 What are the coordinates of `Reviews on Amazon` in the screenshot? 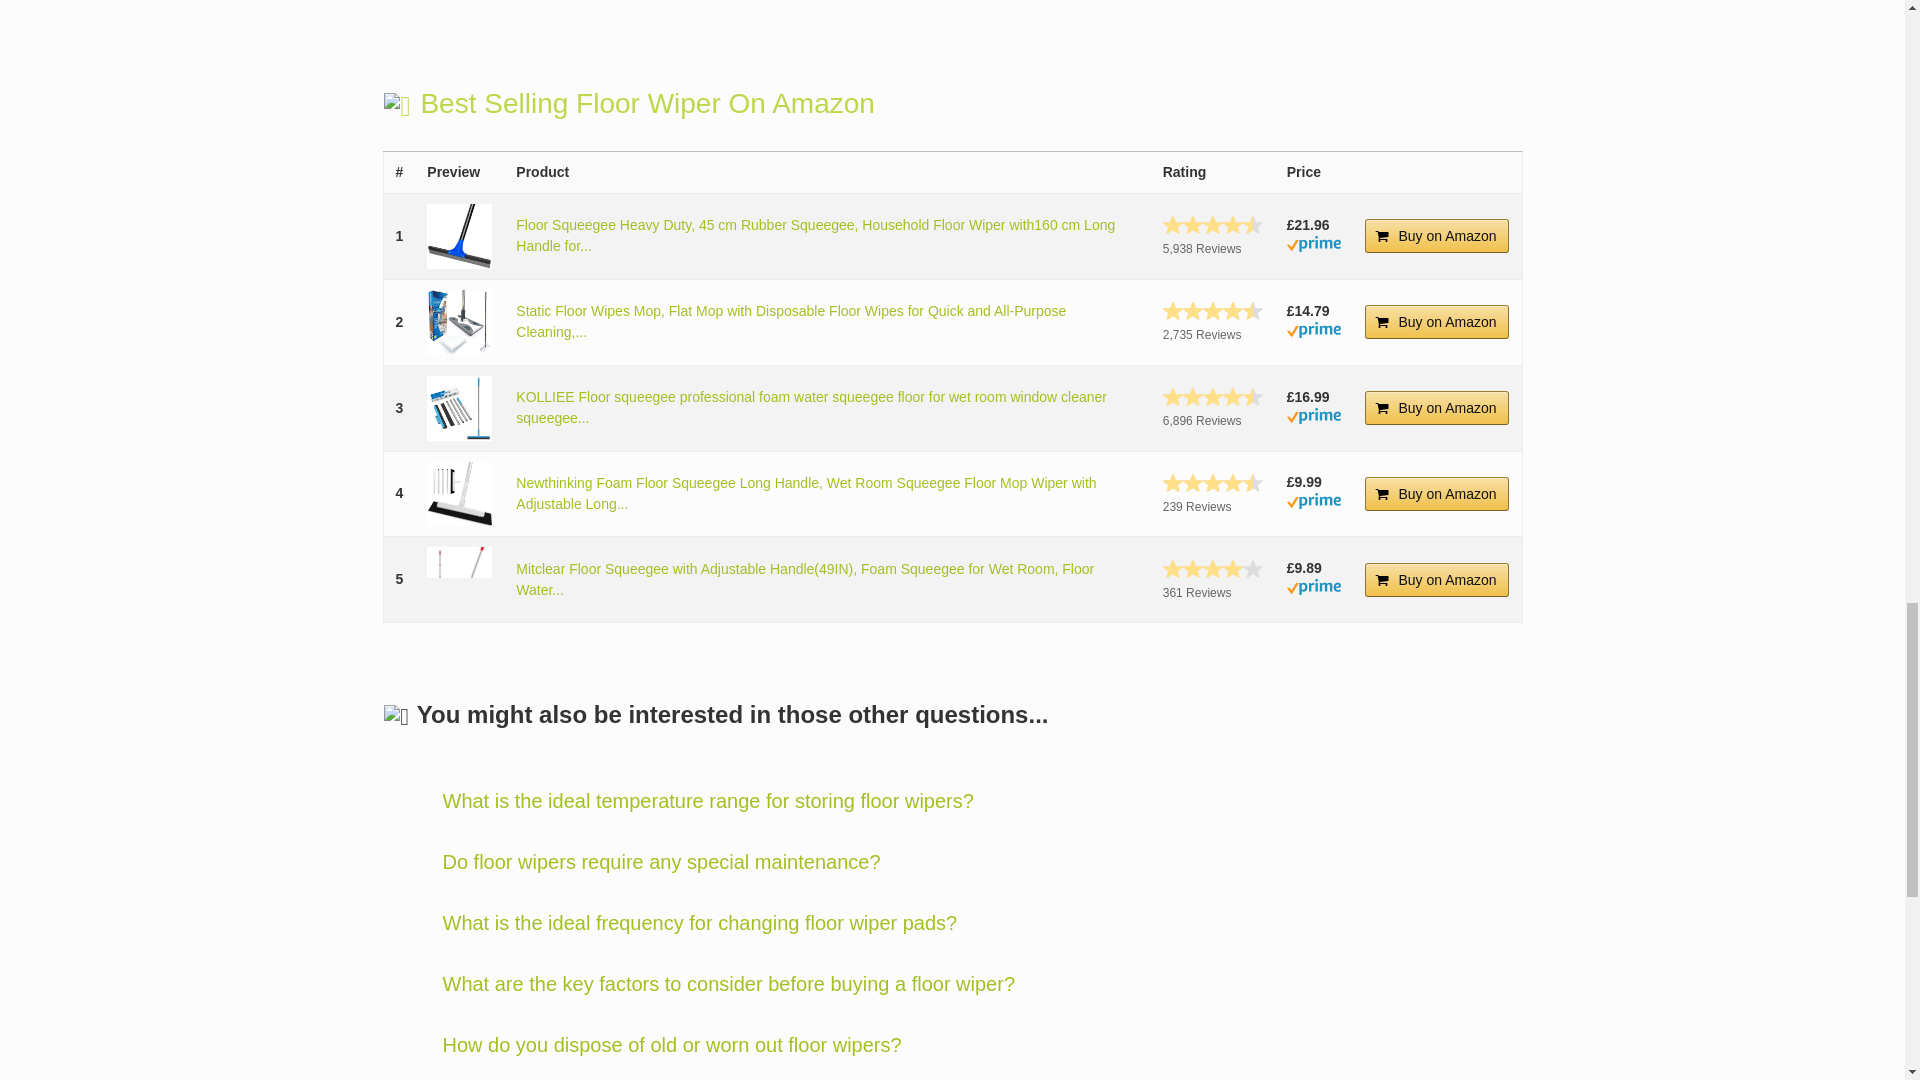 It's located at (1213, 396).